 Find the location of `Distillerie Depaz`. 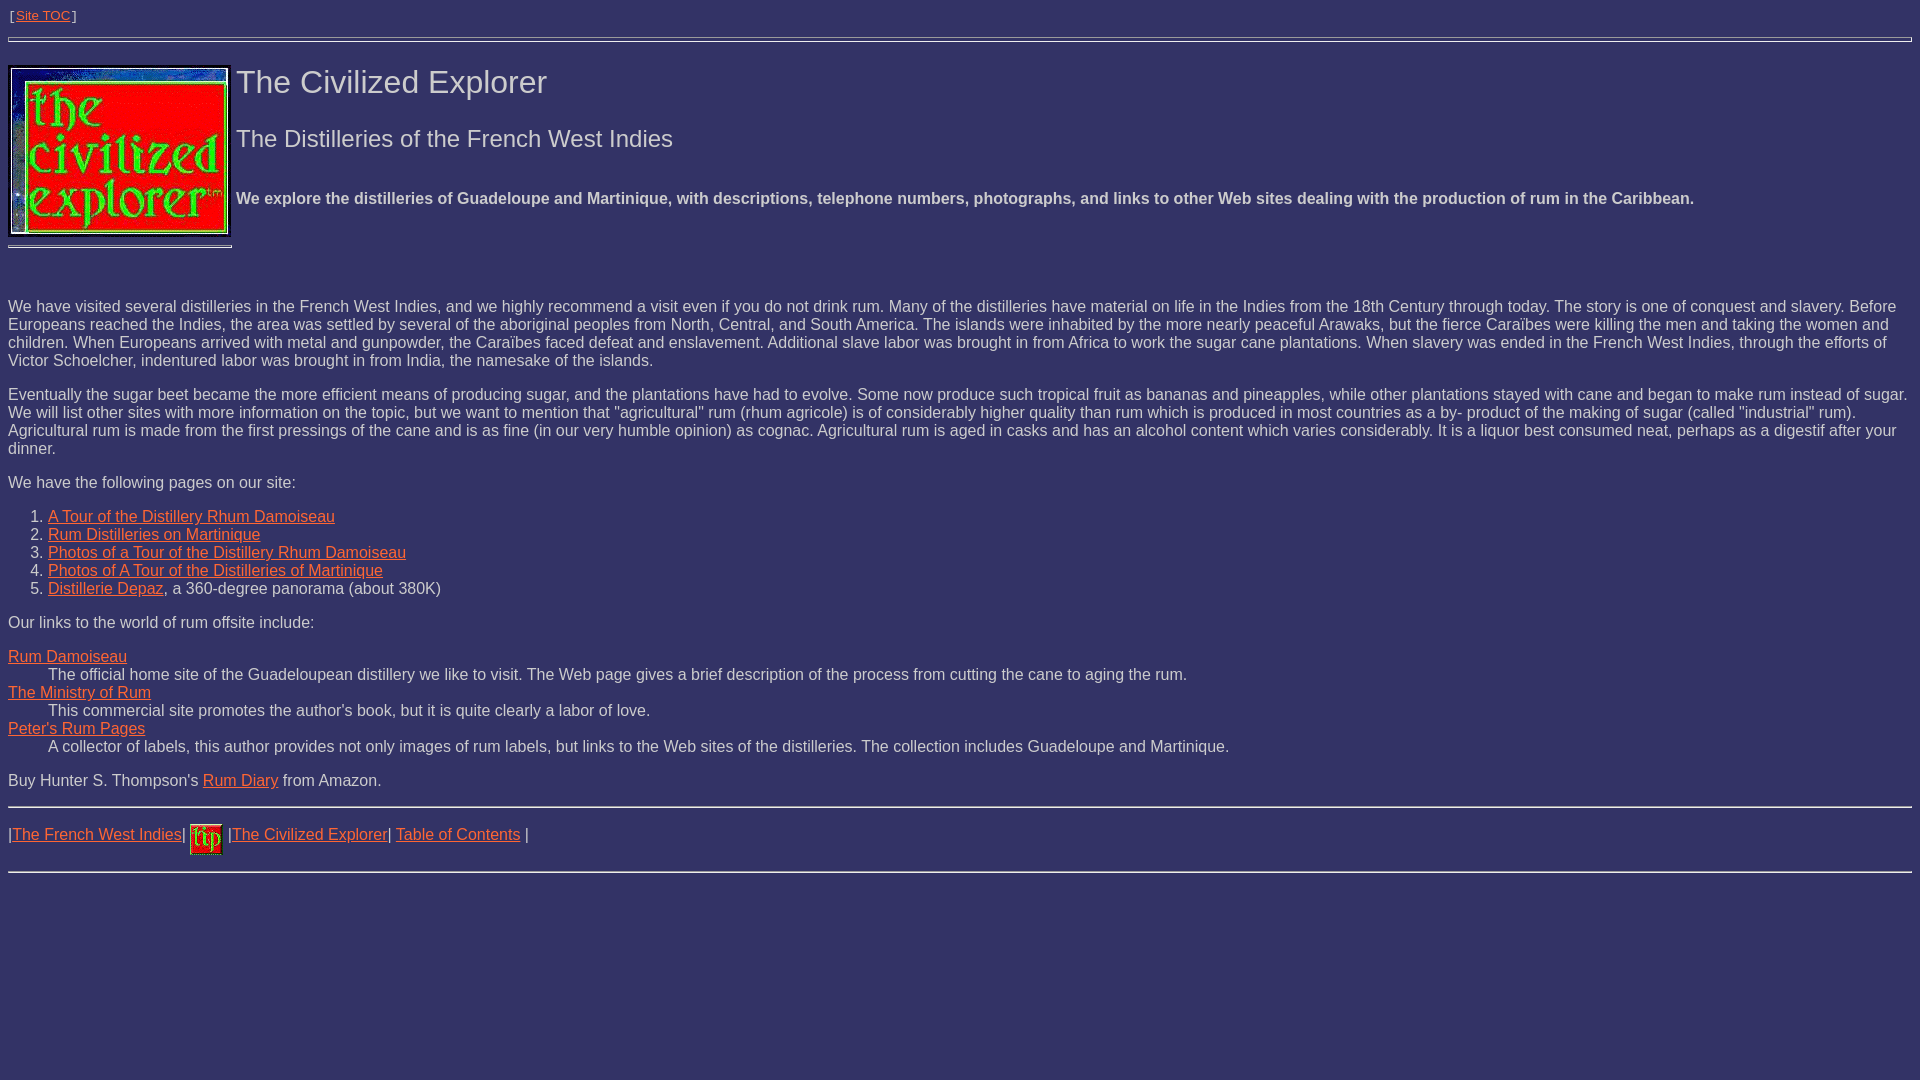

Distillerie Depaz is located at coordinates (106, 588).